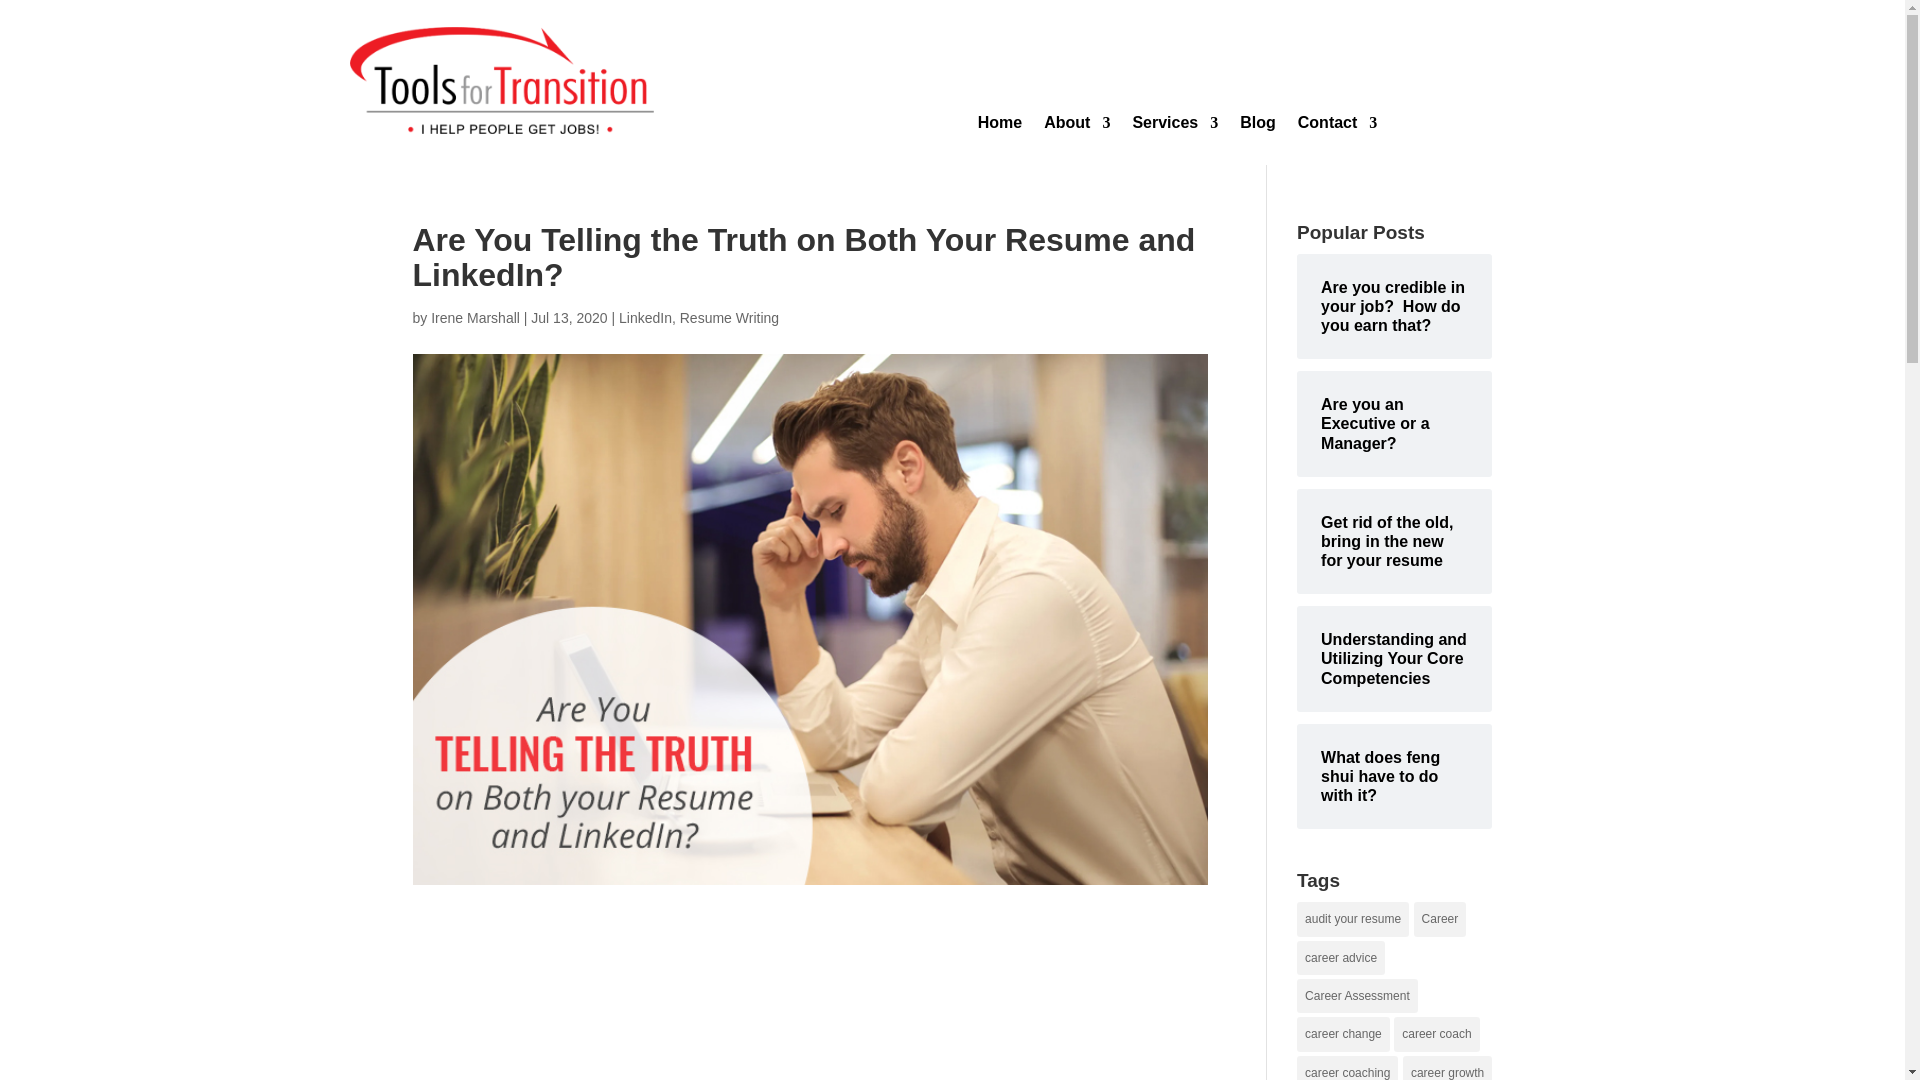 The image size is (1920, 1080). What do you see at coordinates (1076, 126) in the screenshot?
I see `About` at bounding box center [1076, 126].